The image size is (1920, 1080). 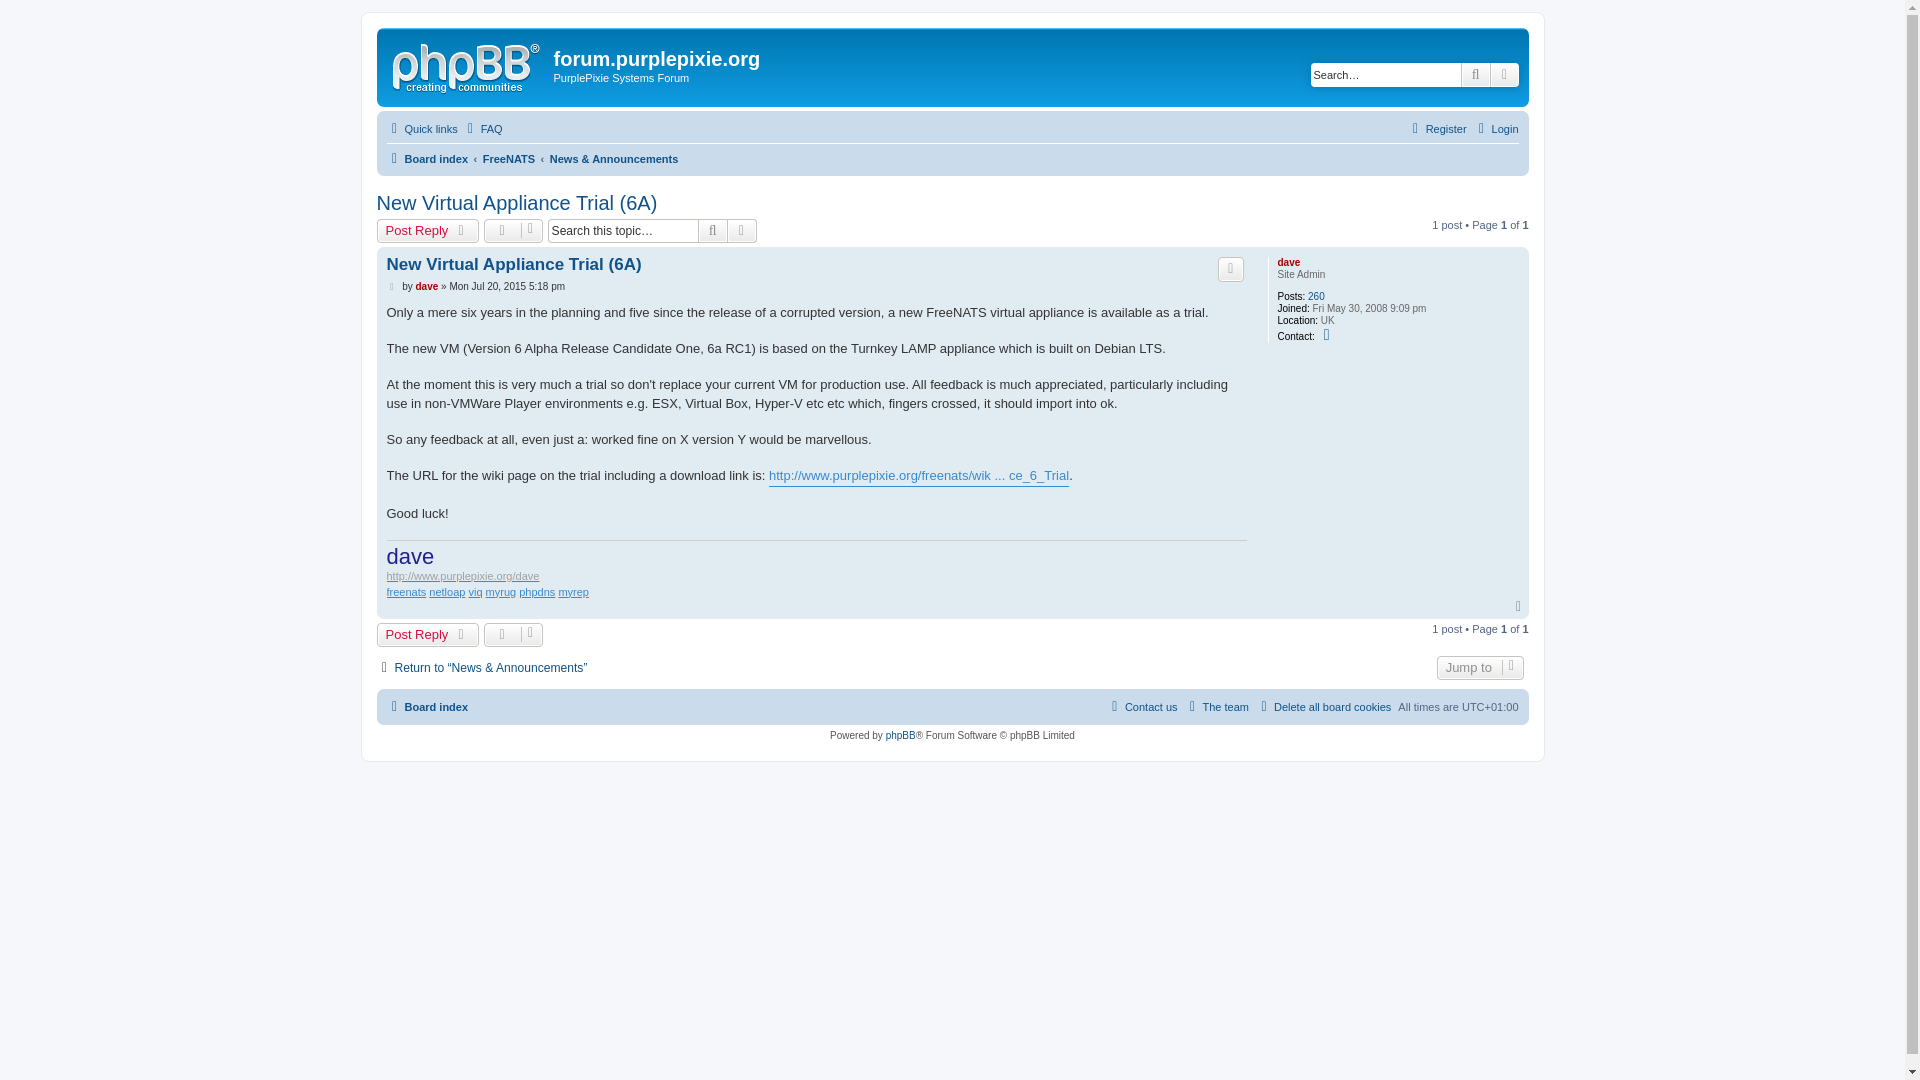 What do you see at coordinates (1230, 268) in the screenshot?
I see `Reply with quote` at bounding box center [1230, 268].